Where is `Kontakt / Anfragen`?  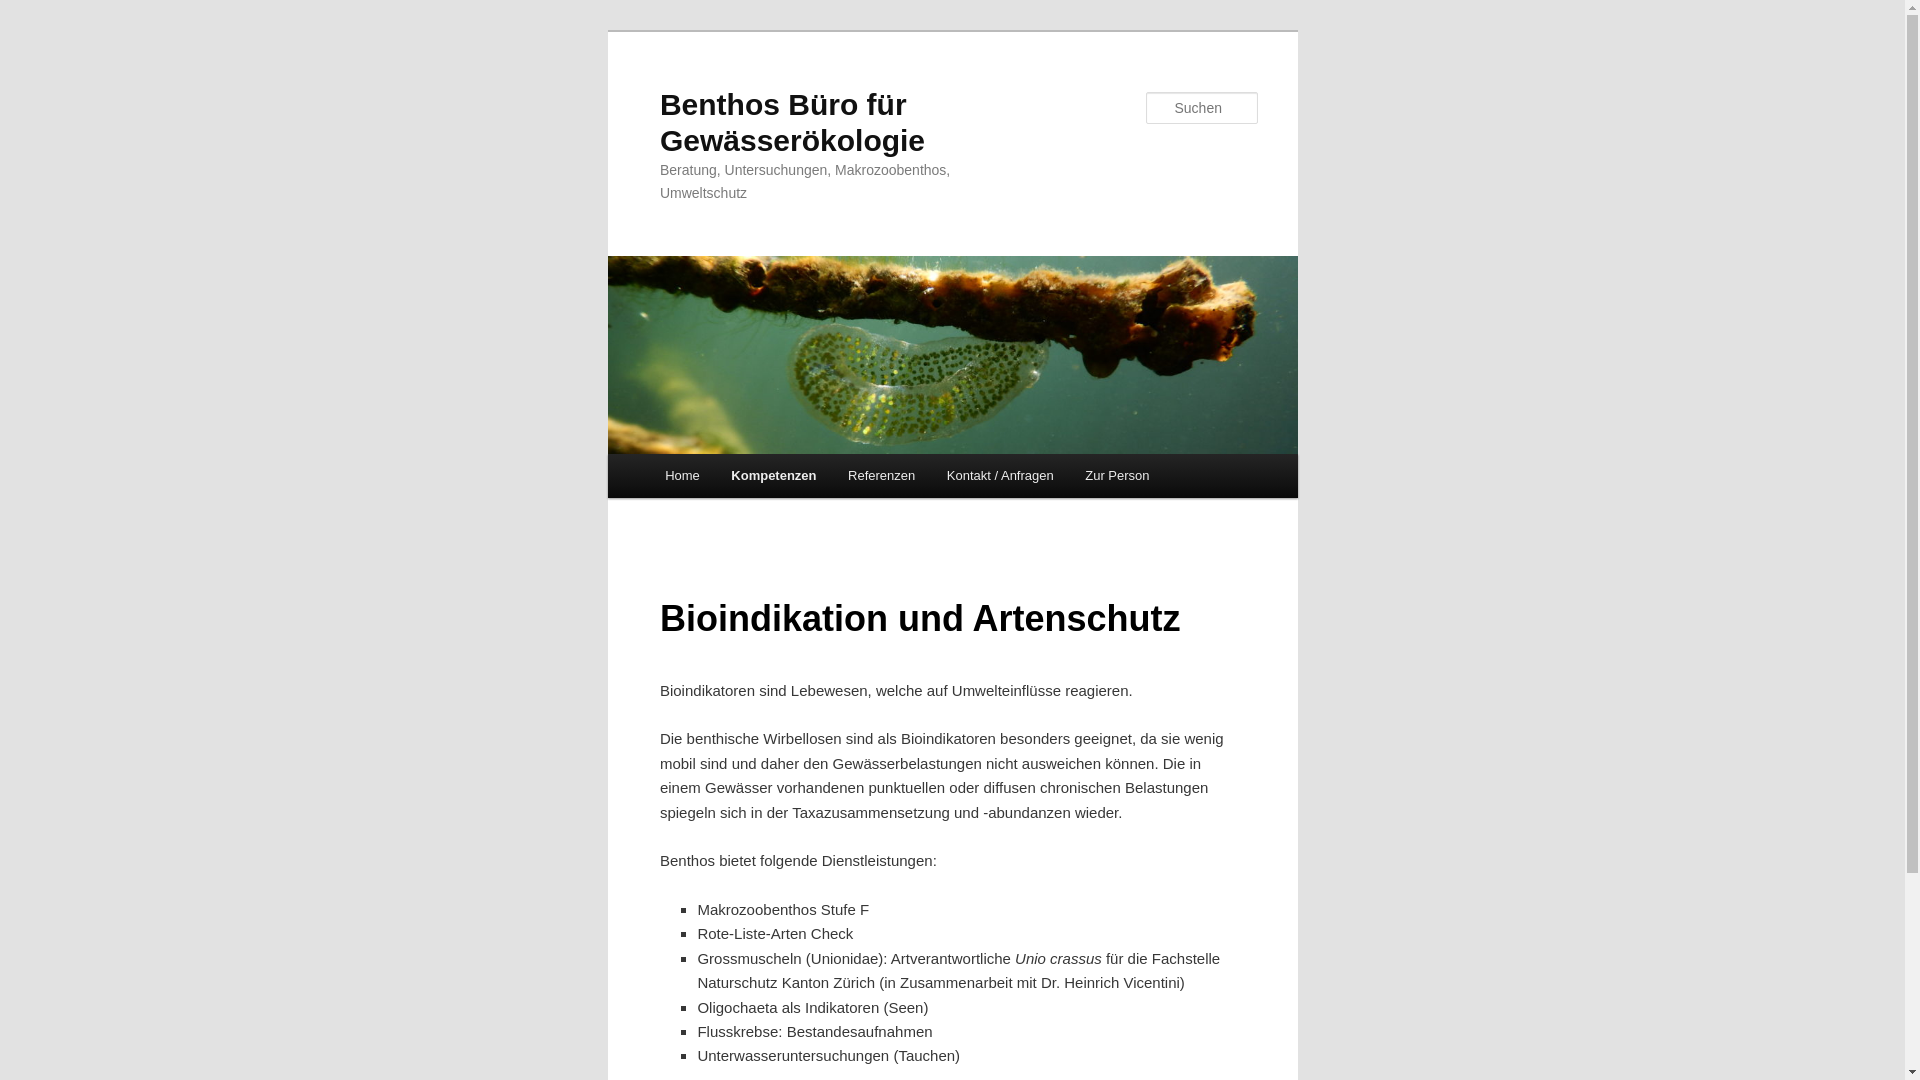 Kontakt / Anfragen is located at coordinates (1000, 476).